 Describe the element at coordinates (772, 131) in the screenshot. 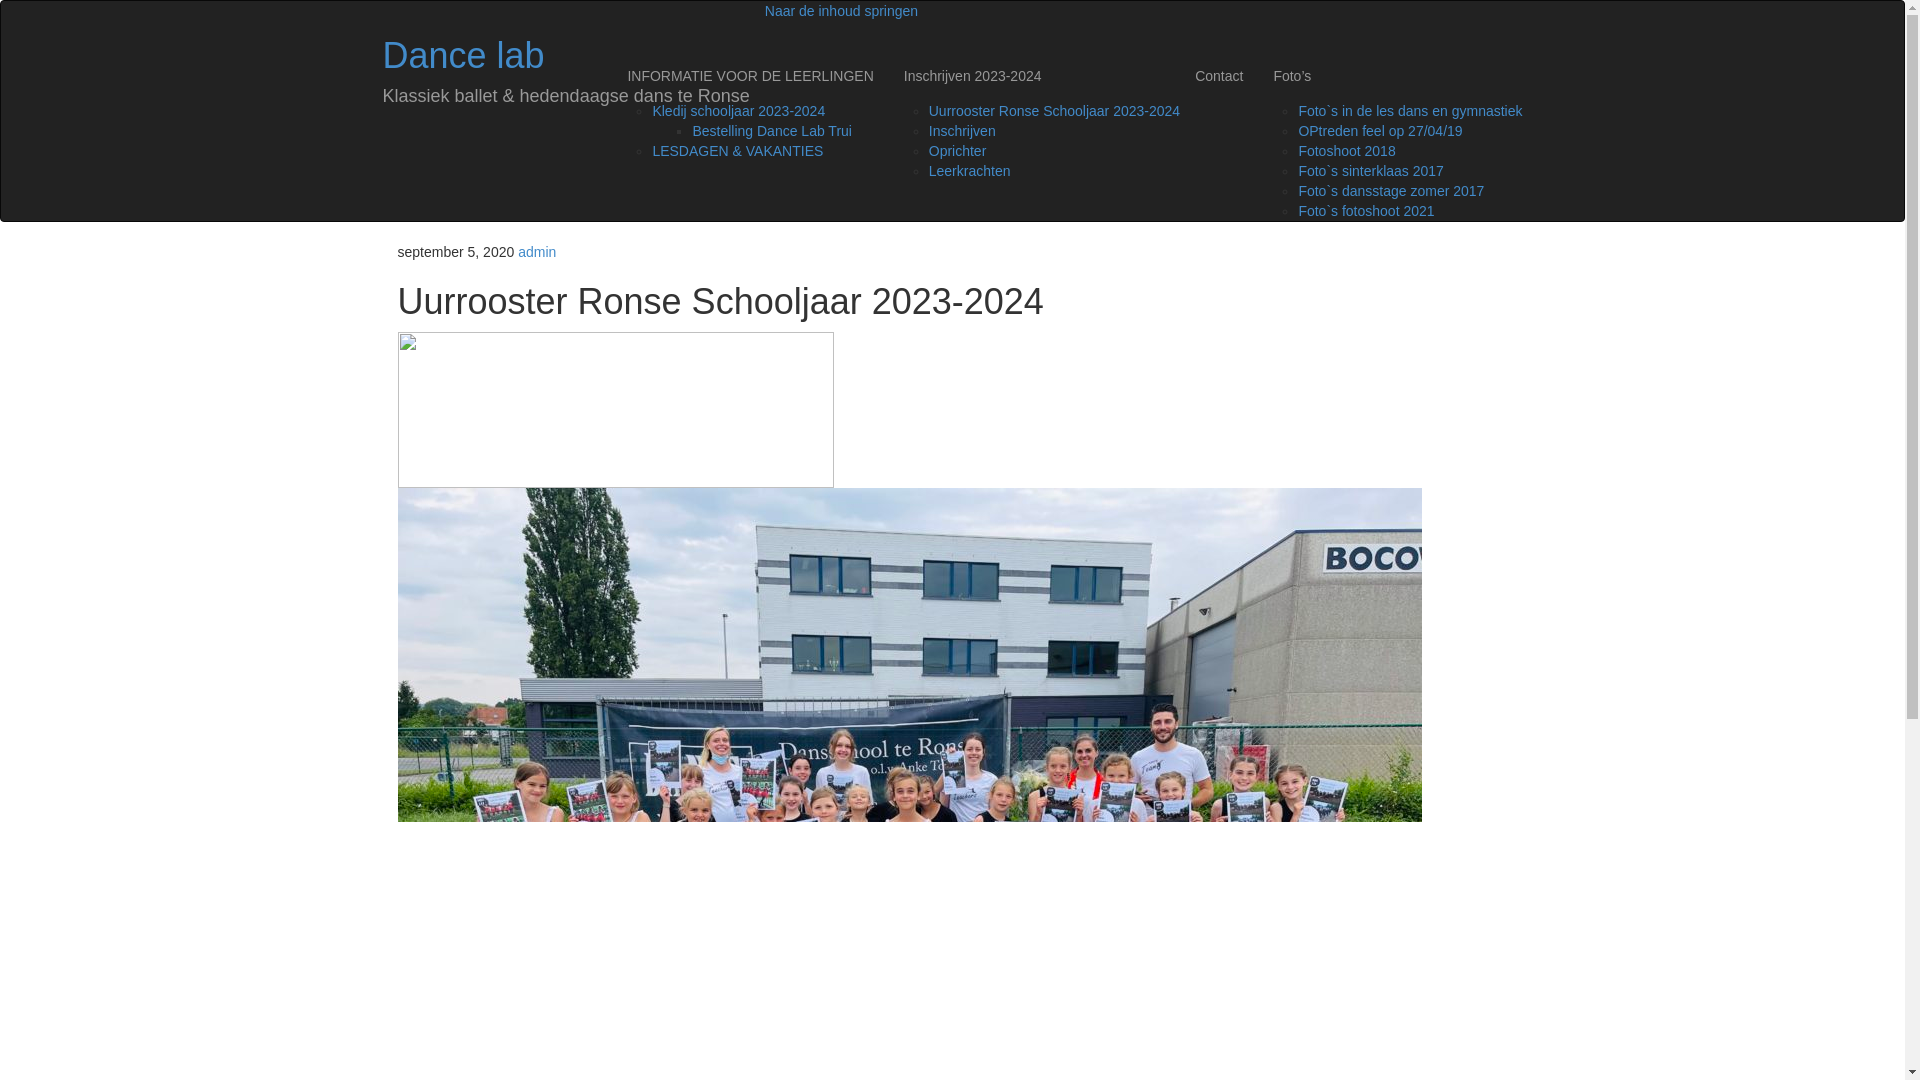

I see `Bestelling Dance Lab Trui` at that location.